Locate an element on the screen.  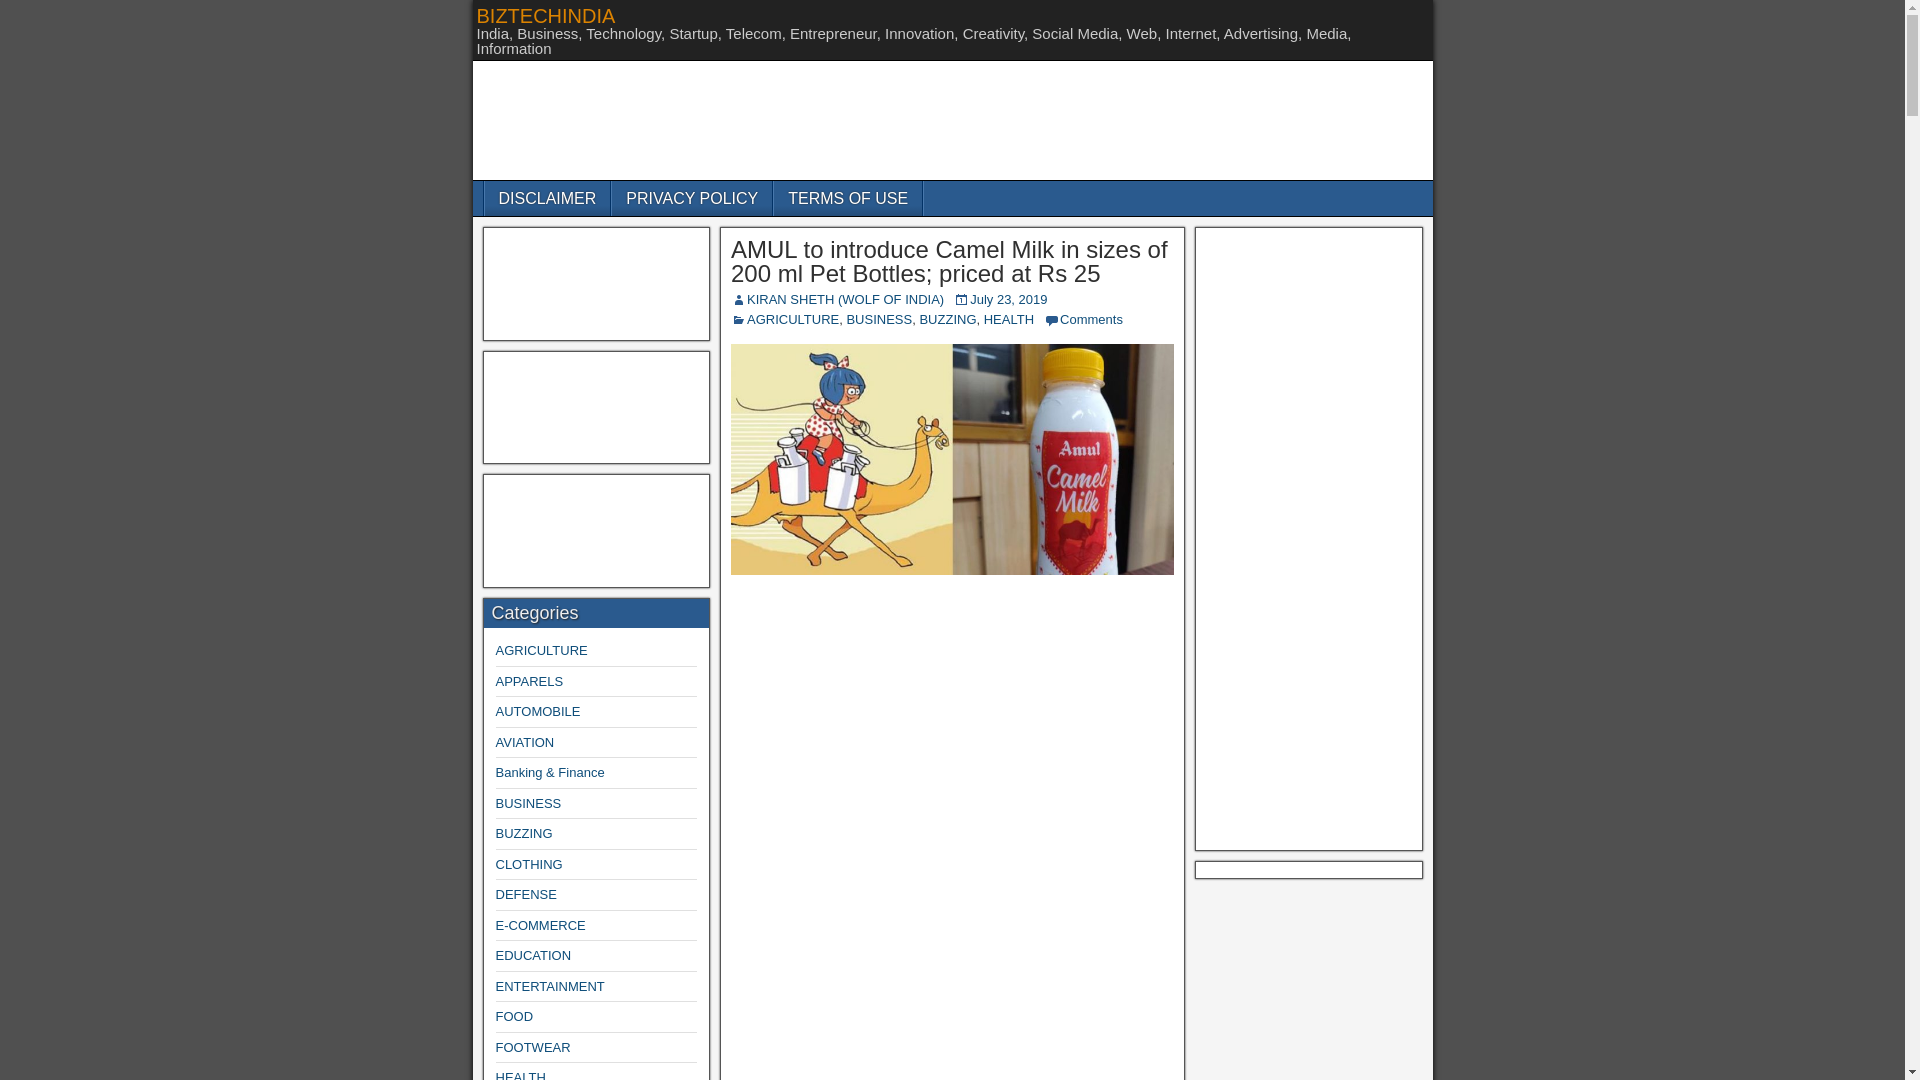
HEALTH is located at coordinates (1008, 320).